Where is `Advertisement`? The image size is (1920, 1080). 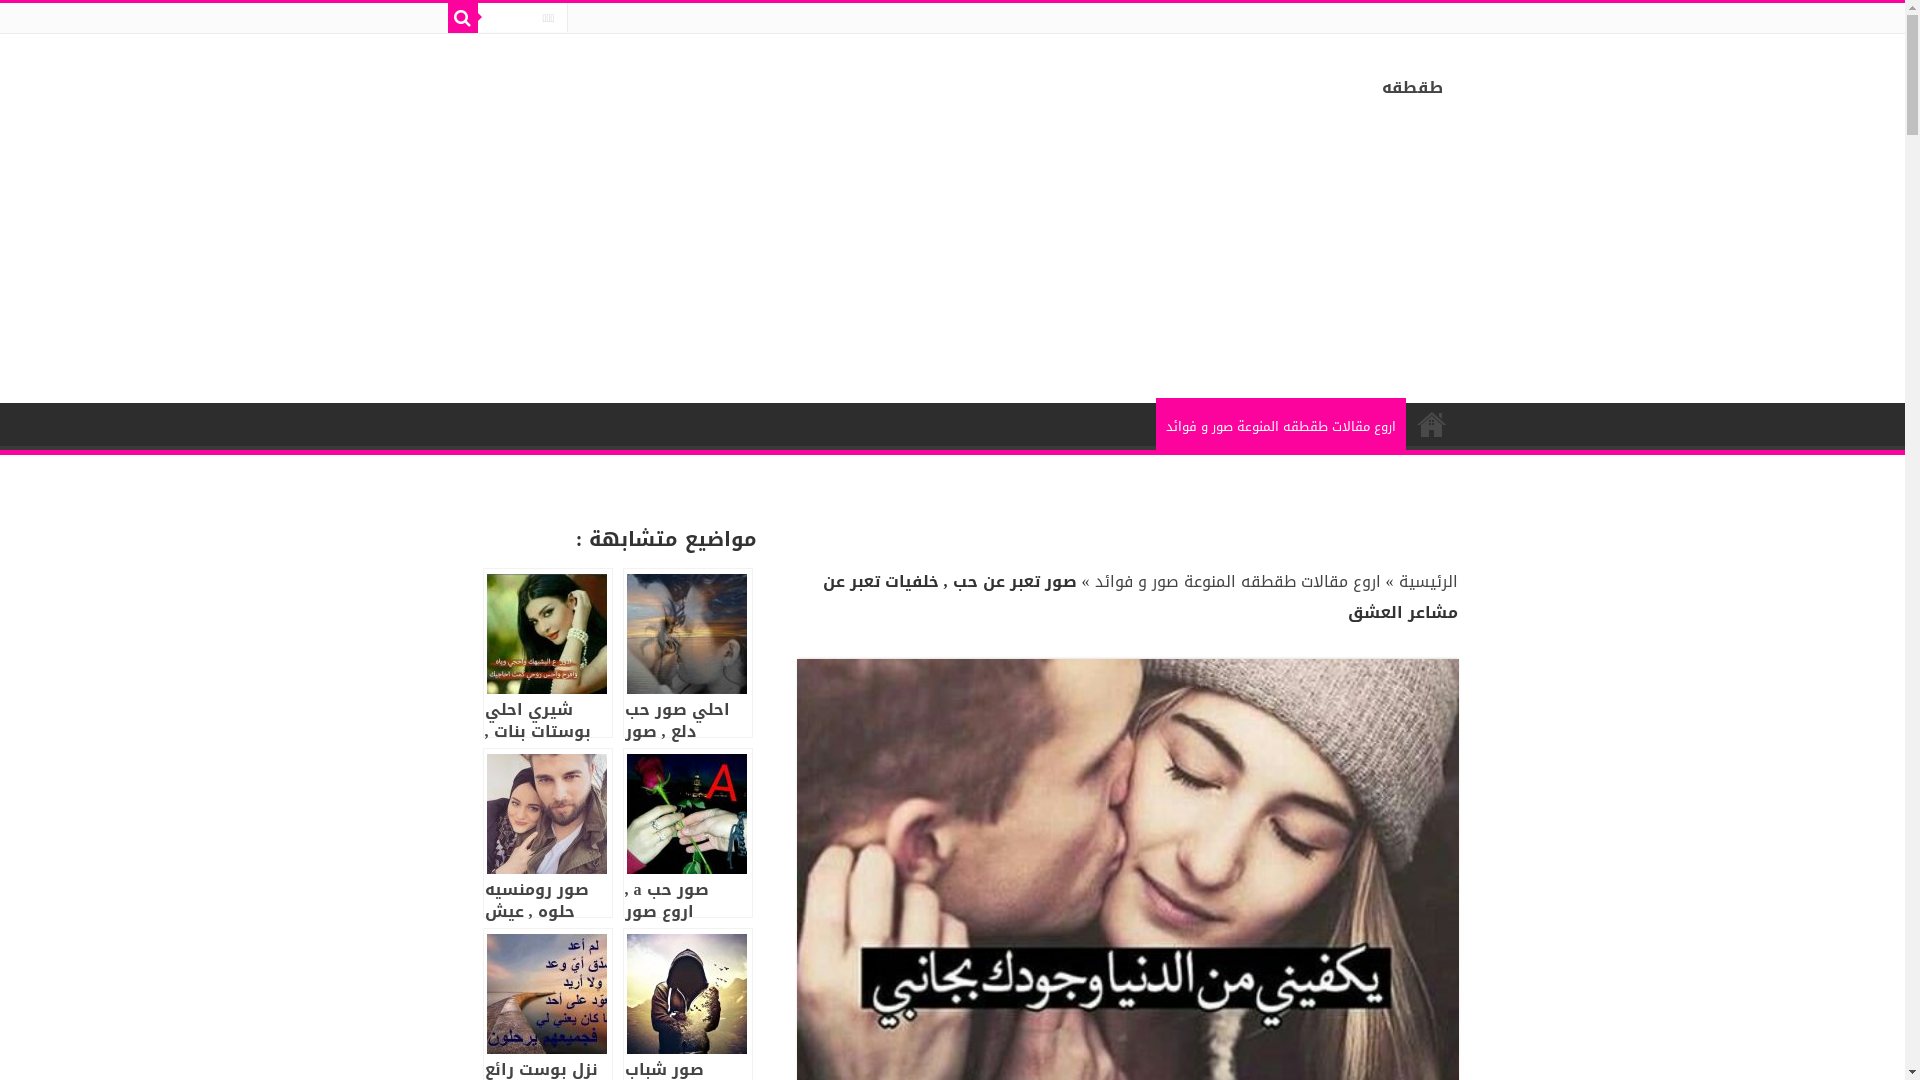
Advertisement is located at coordinates (1305, 263).